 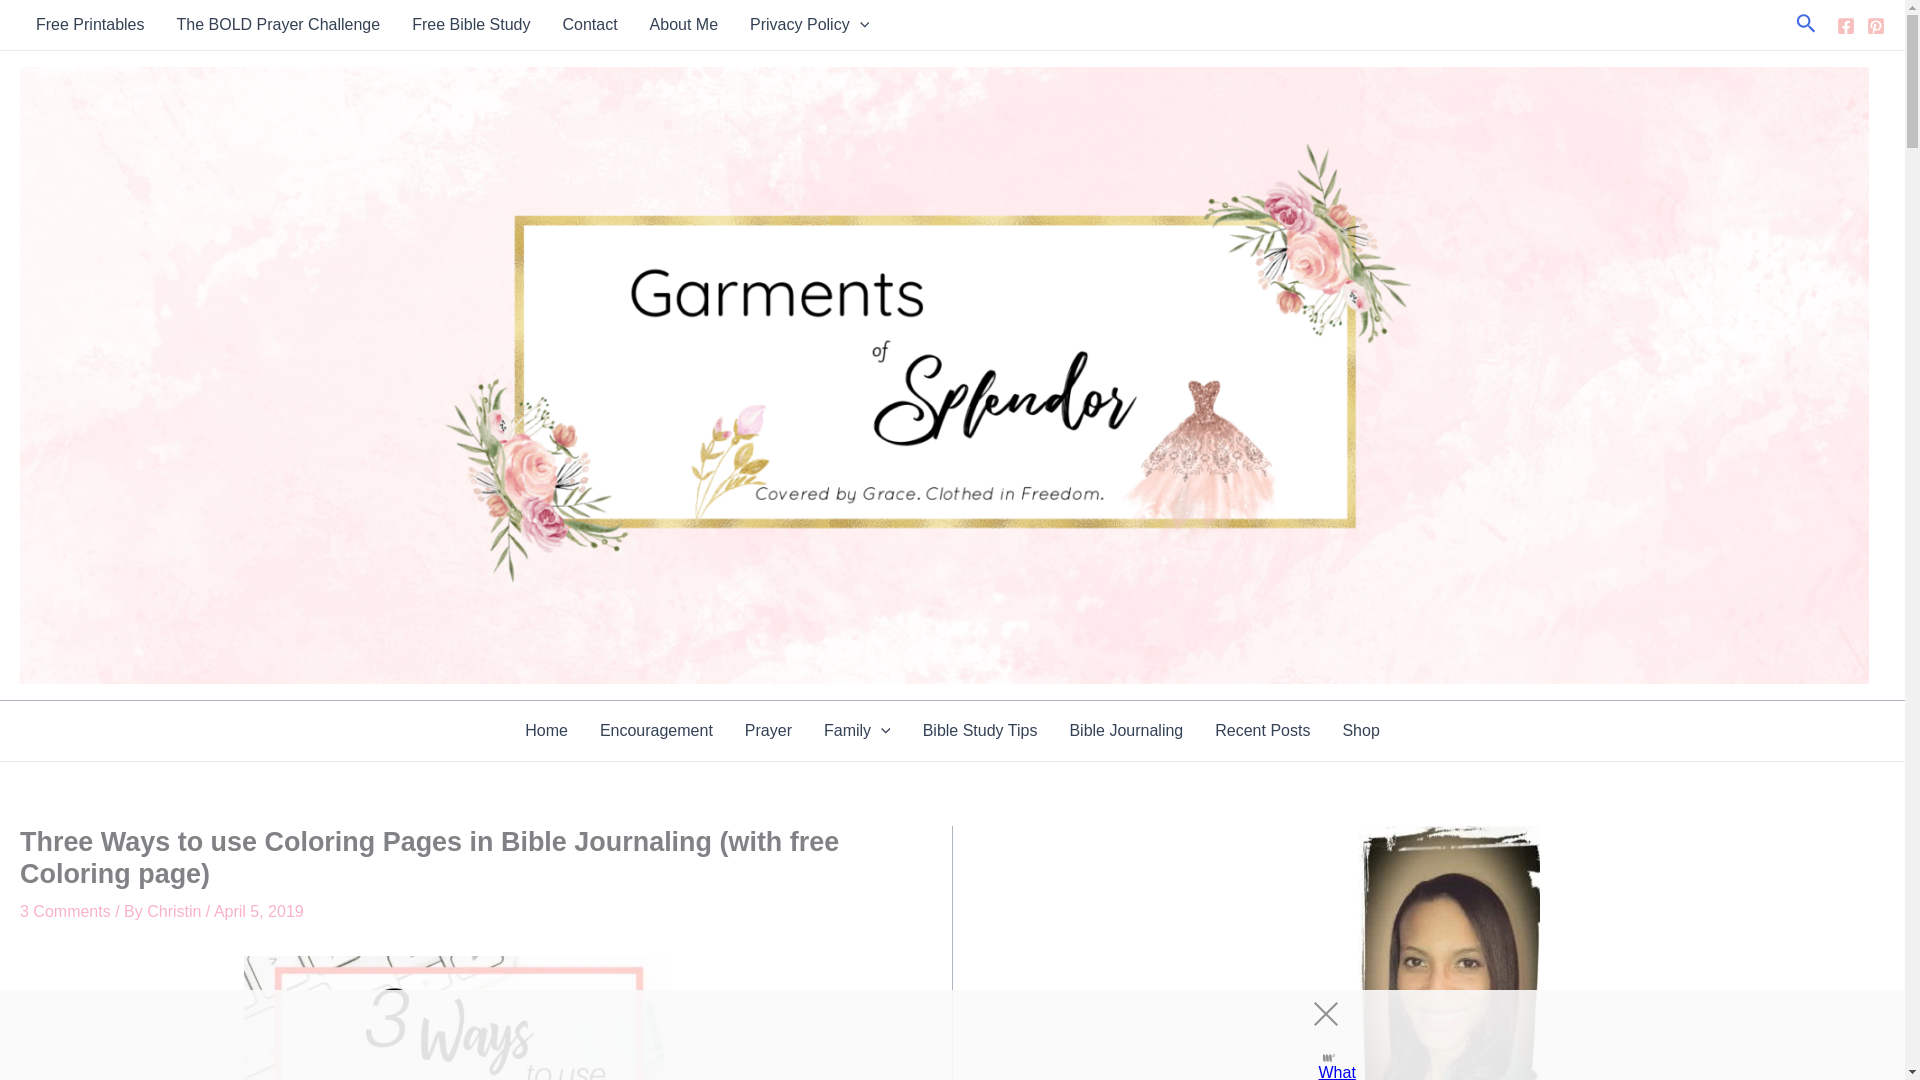 What do you see at coordinates (470, 24) in the screenshot?
I see `Free Bible Study` at bounding box center [470, 24].